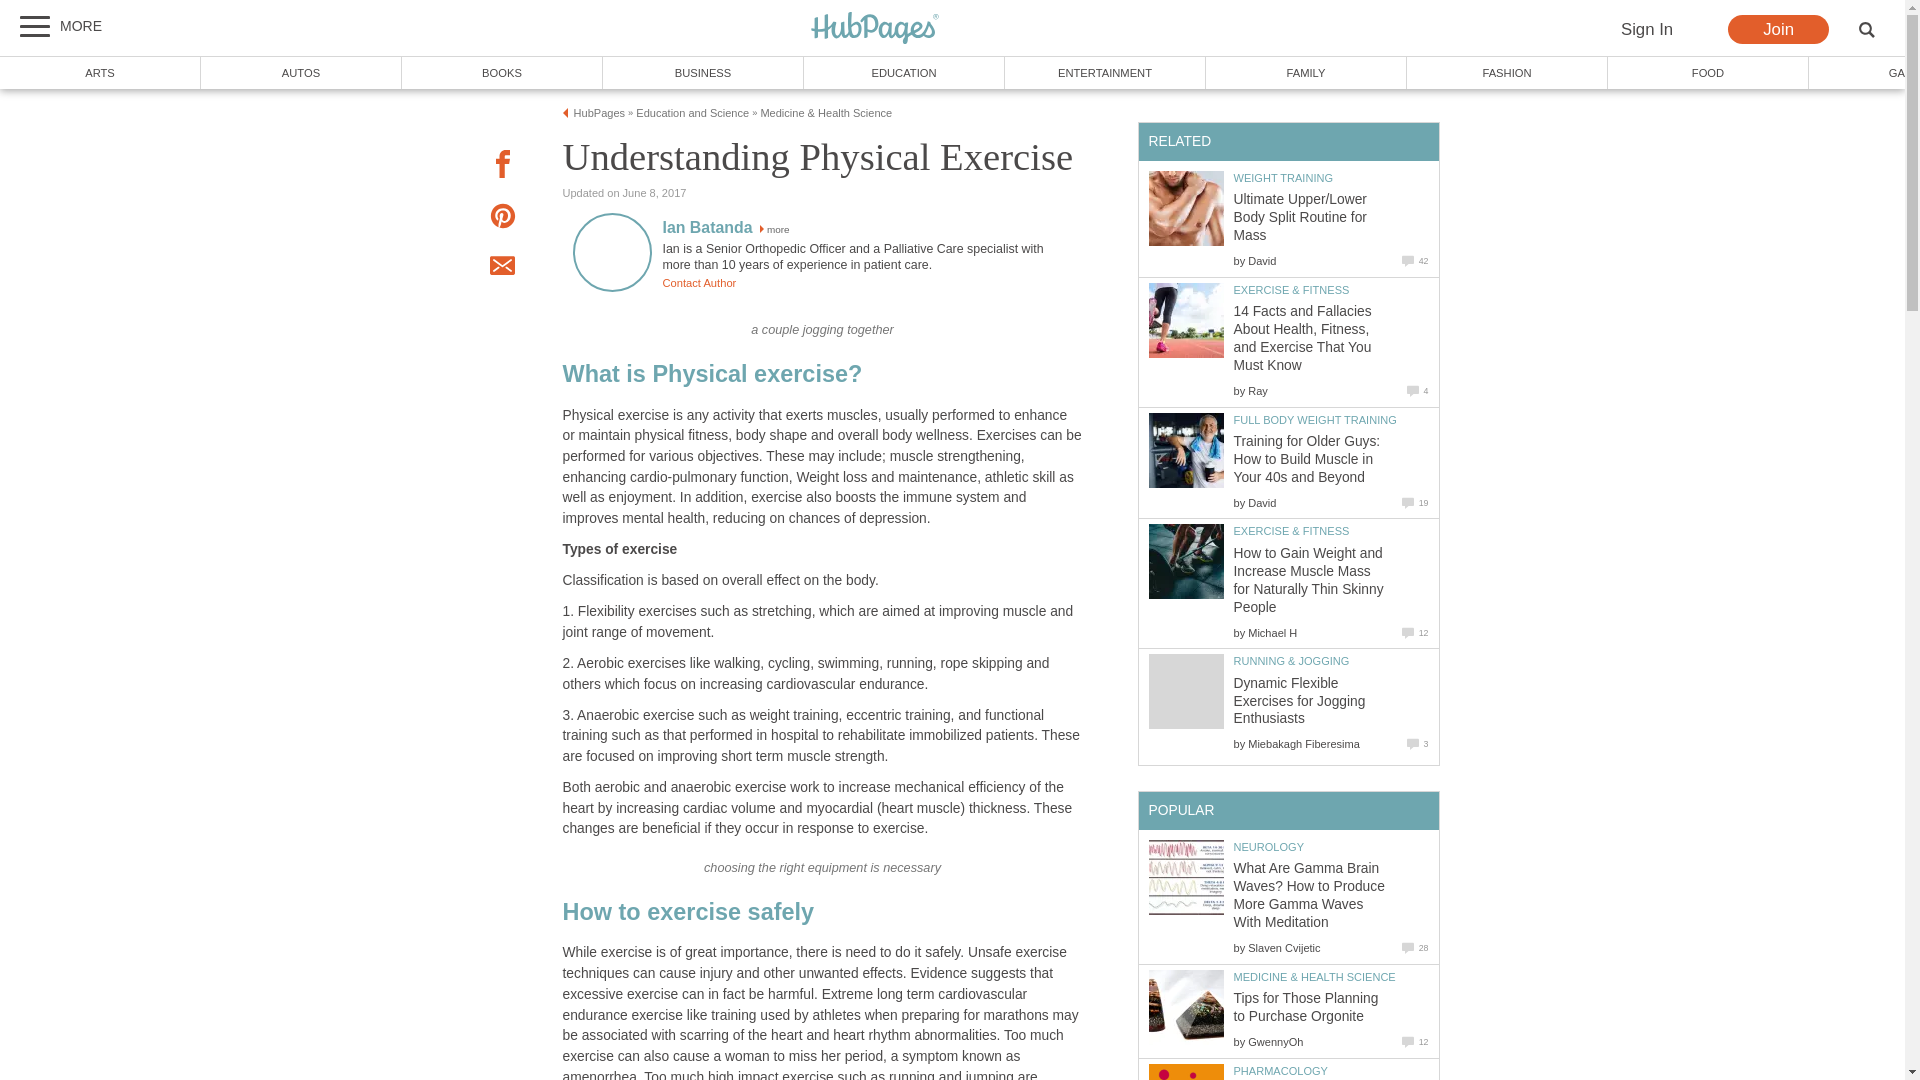 Image resolution: width=1920 pixels, height=1080 pixels. Describe the element at coordinates (1186, 1007) in the screenshot. I see `Tips for Those Planning to Purchase Orgonite` at that location.